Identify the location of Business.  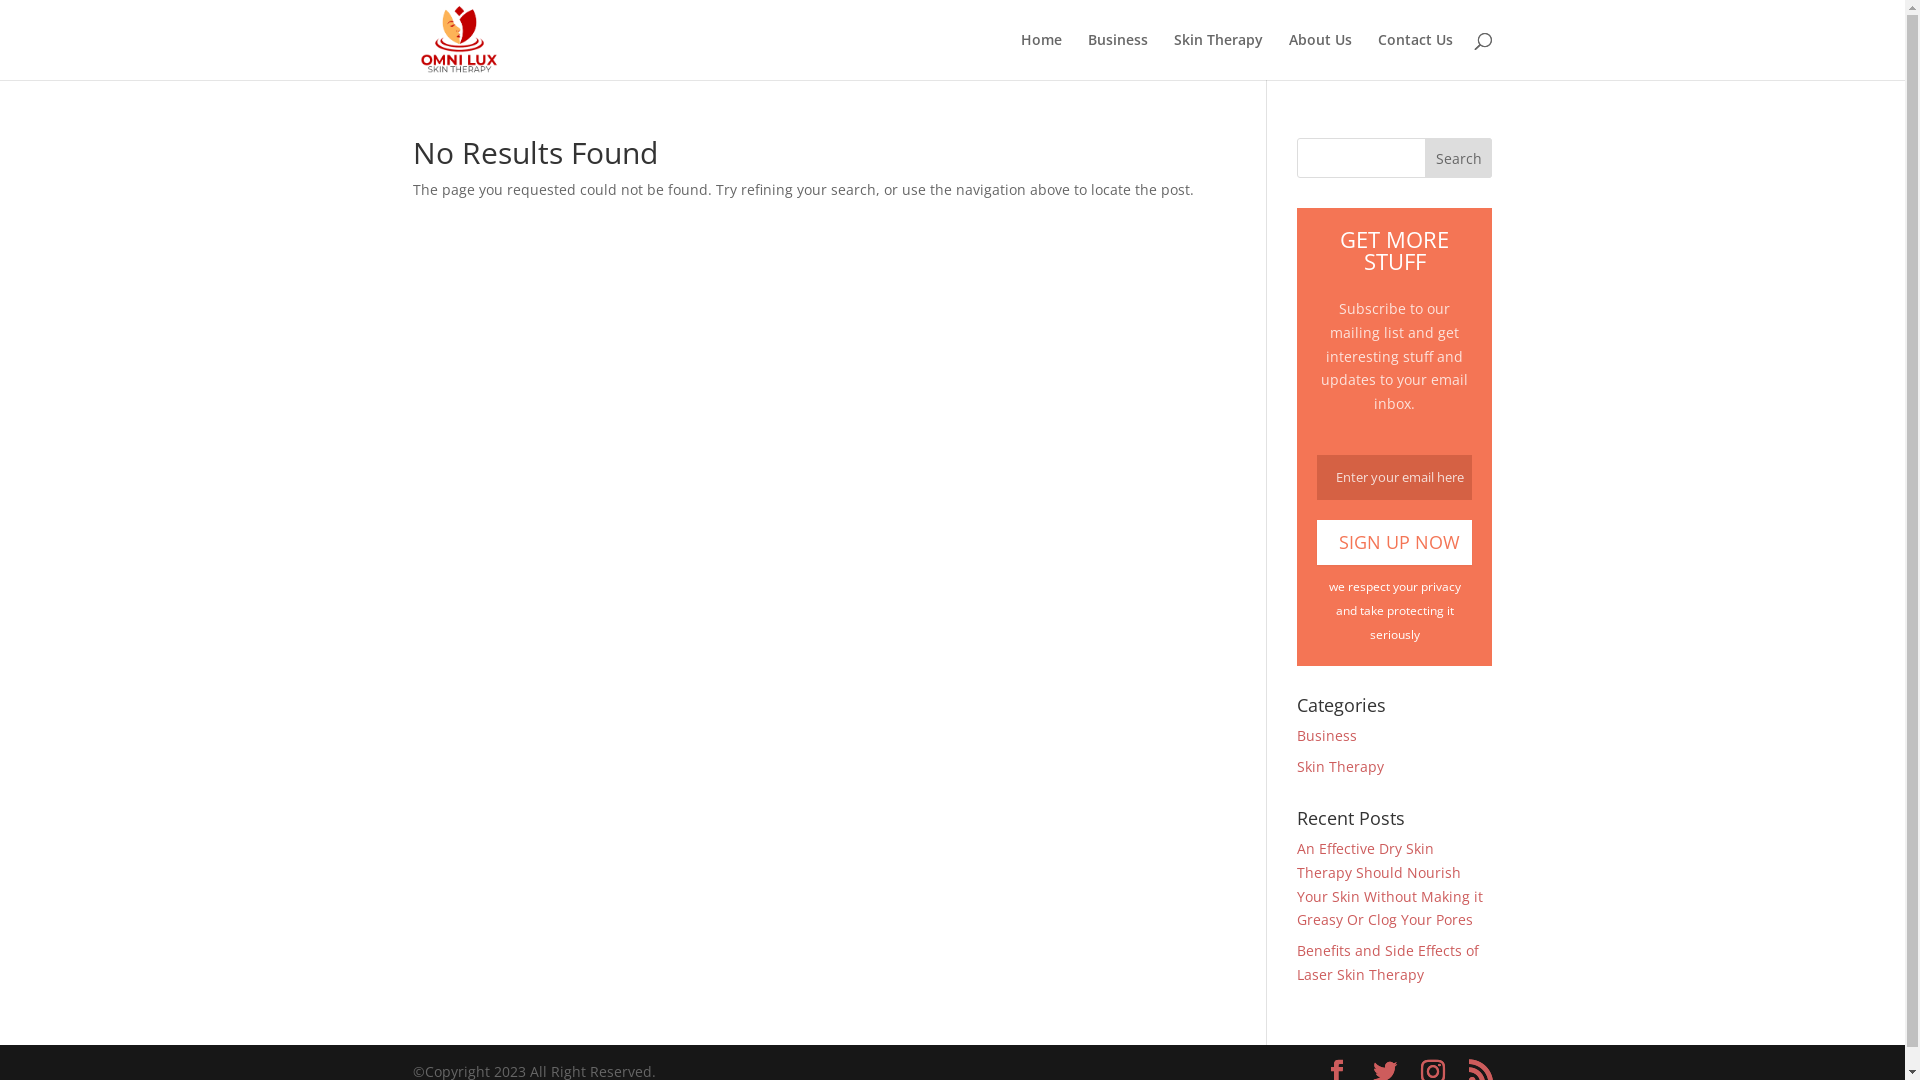
(1327, 736).